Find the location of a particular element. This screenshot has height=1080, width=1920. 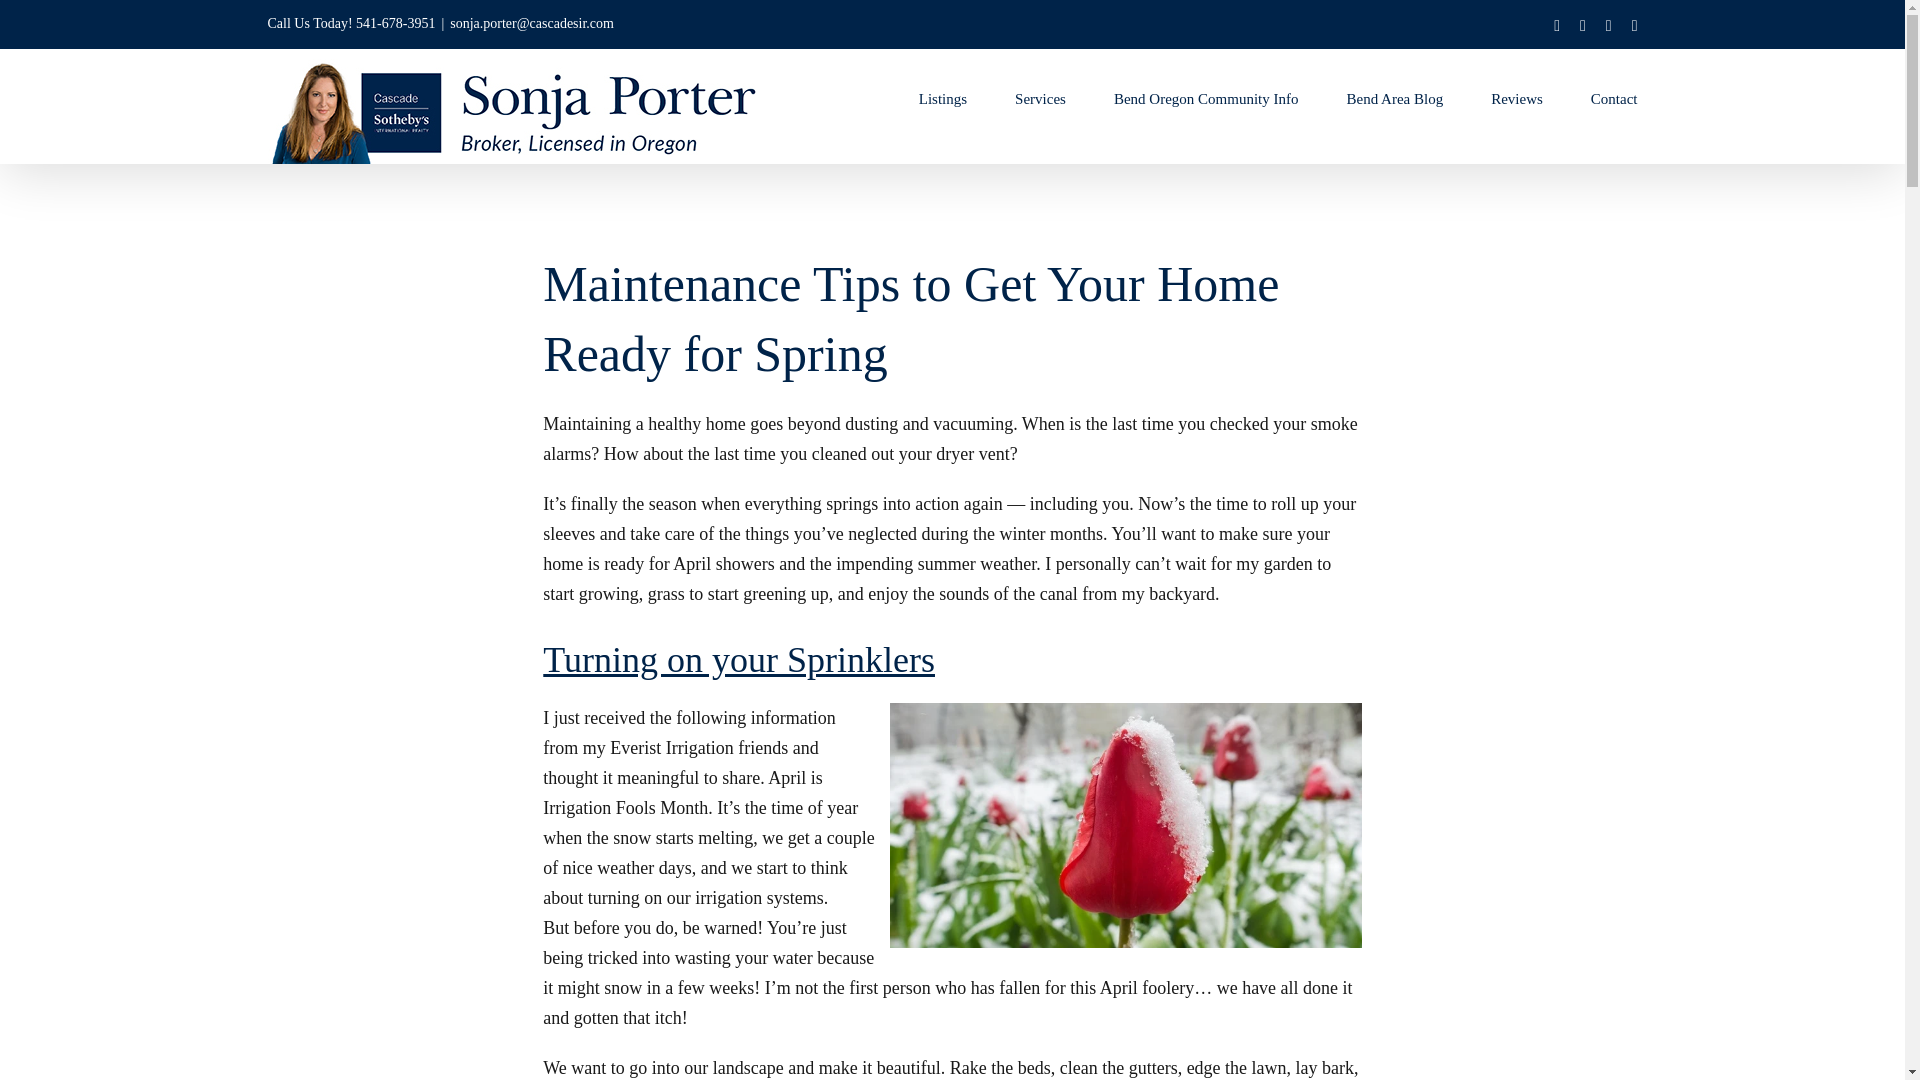

Twitter is located at coordinates (1582, 26).